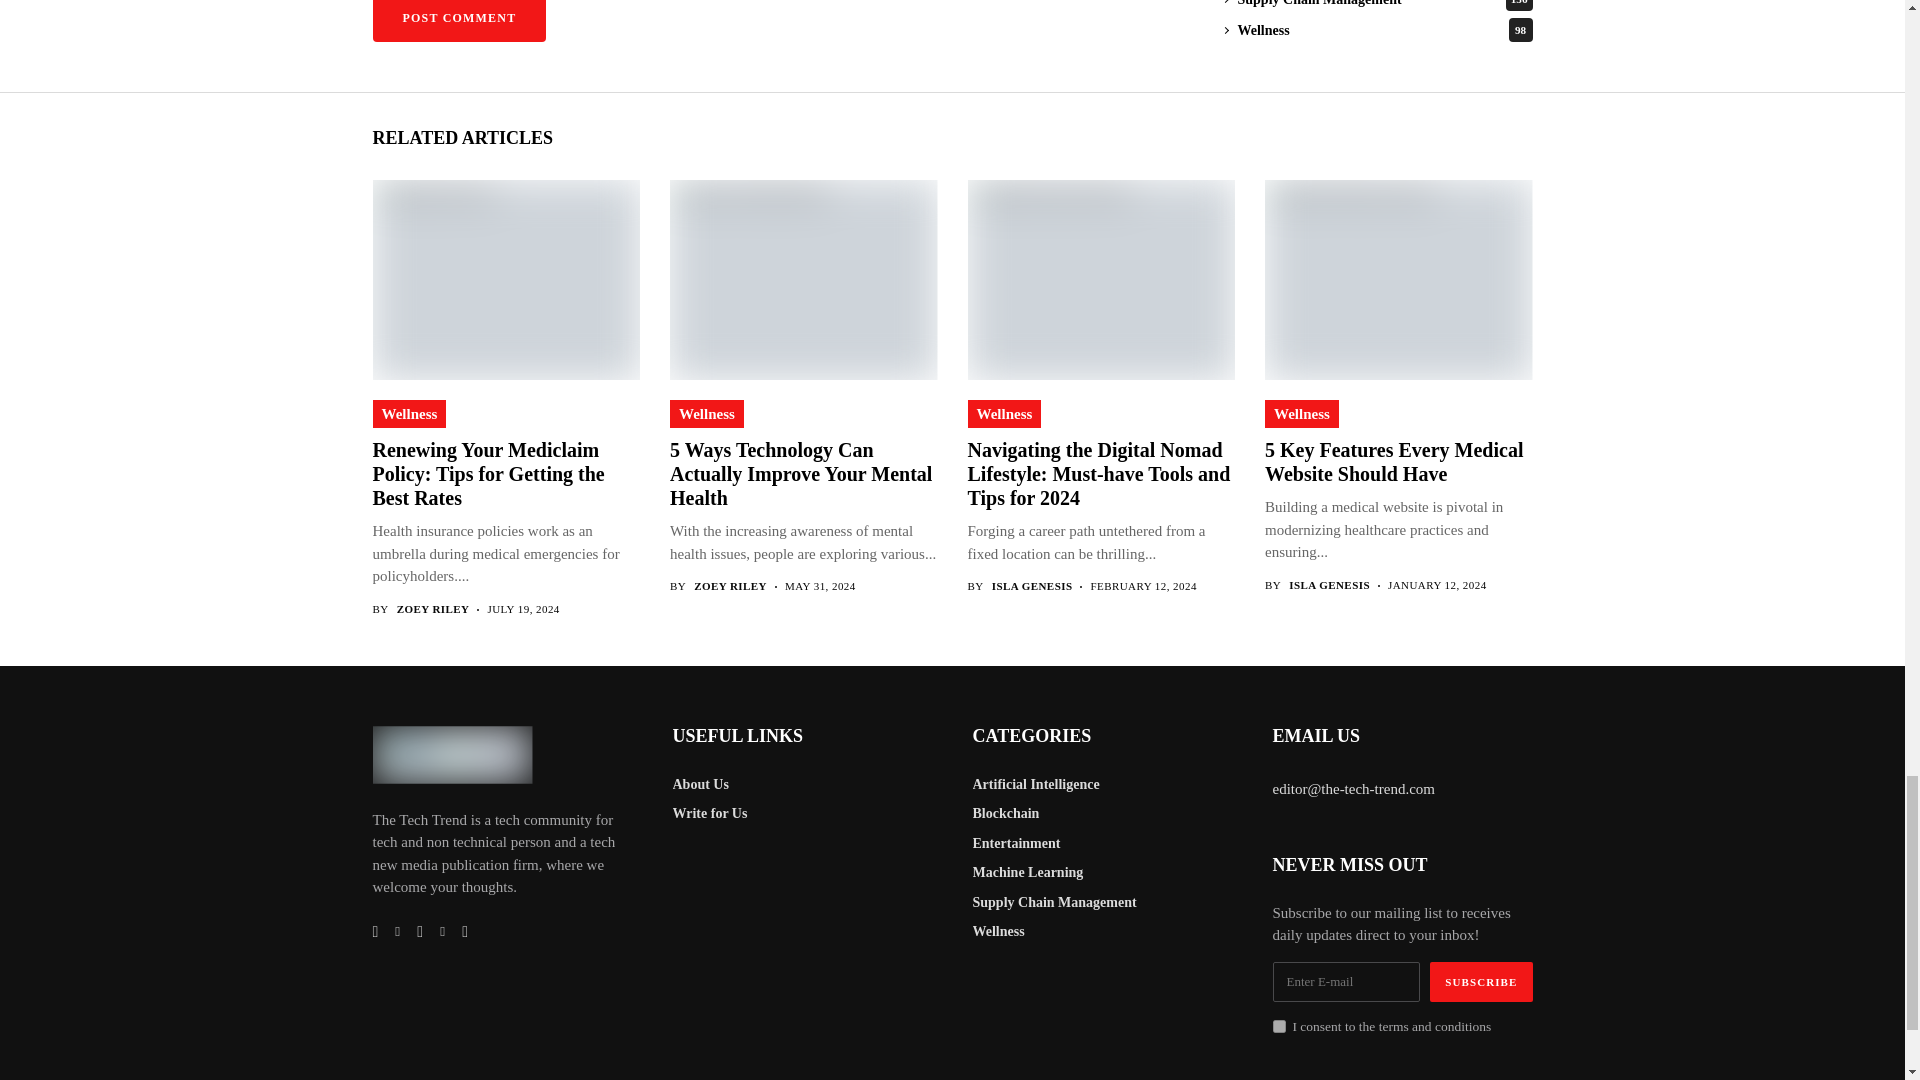  Describe the element at coordinates (1481, 982) in the screenshot. I see `Subscribe` at that location.